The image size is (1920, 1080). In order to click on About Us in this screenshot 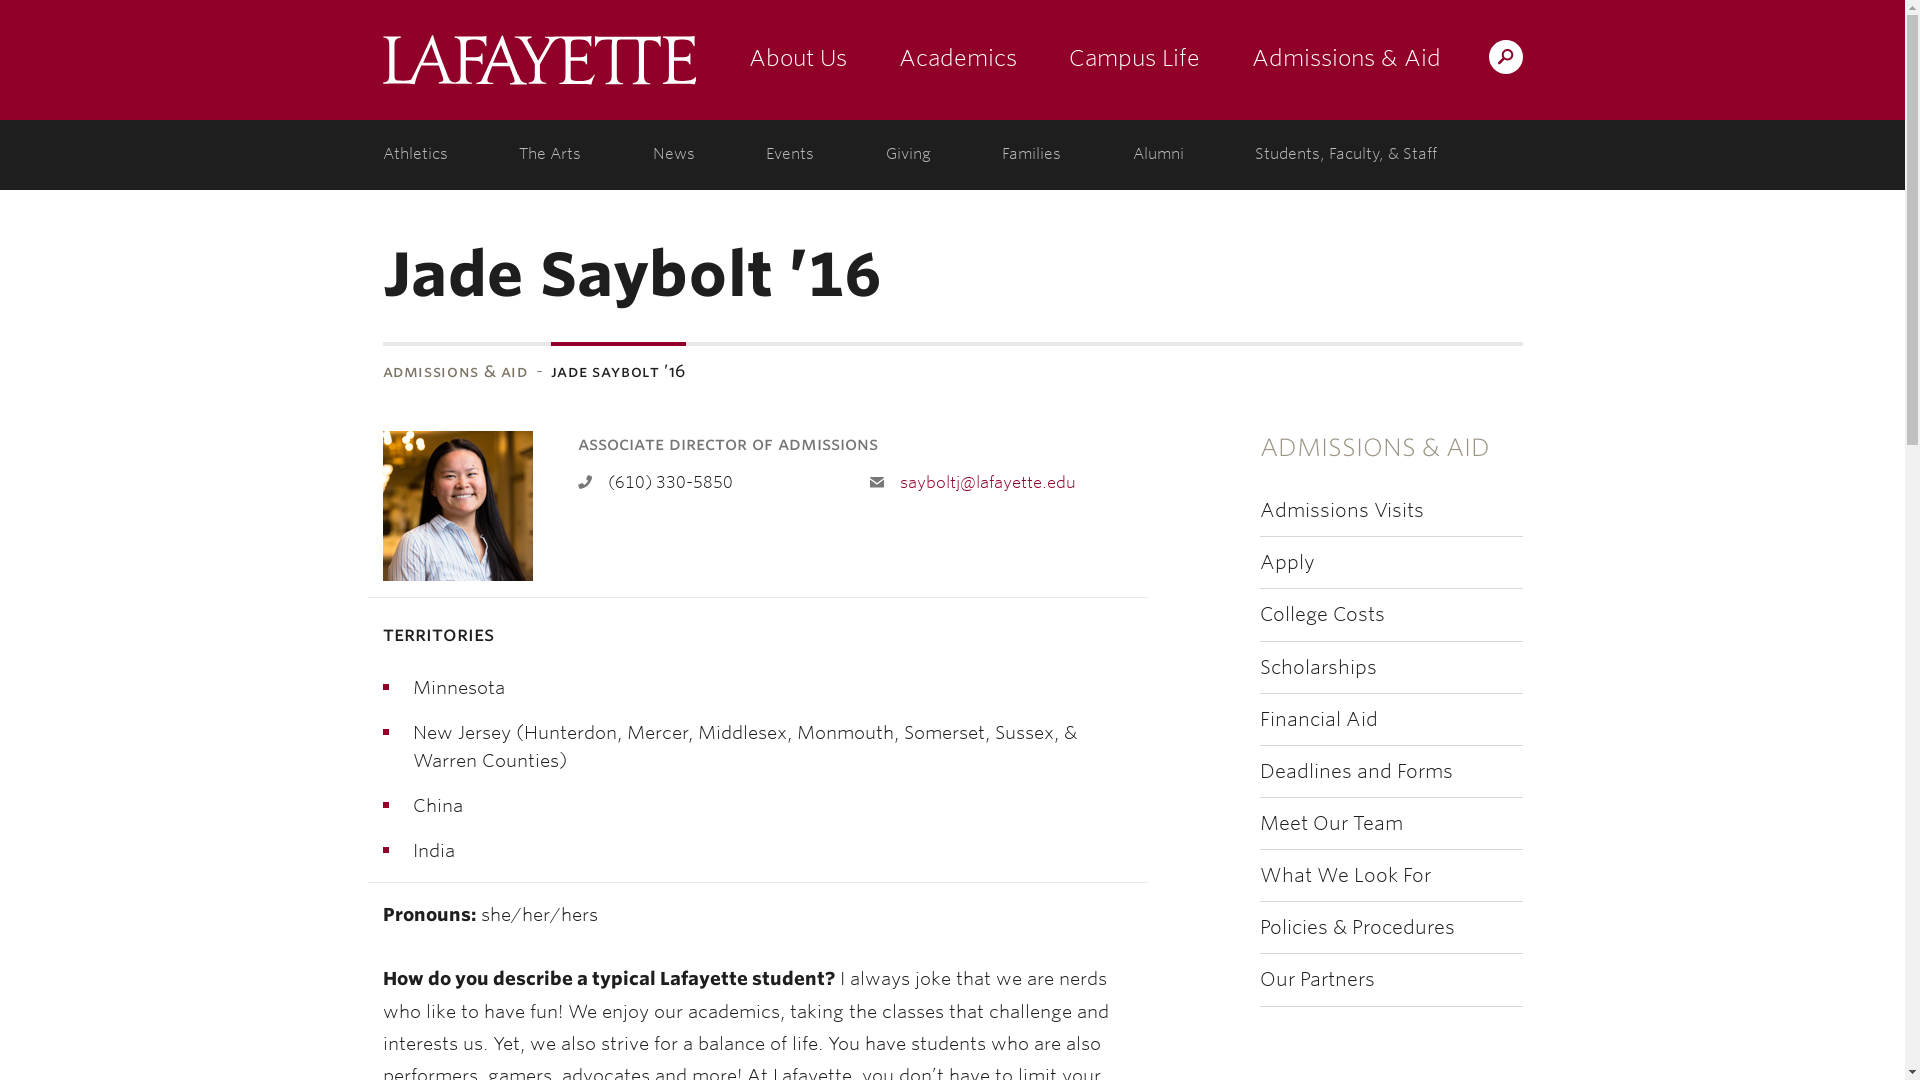, I will do `click(796, 60)`.